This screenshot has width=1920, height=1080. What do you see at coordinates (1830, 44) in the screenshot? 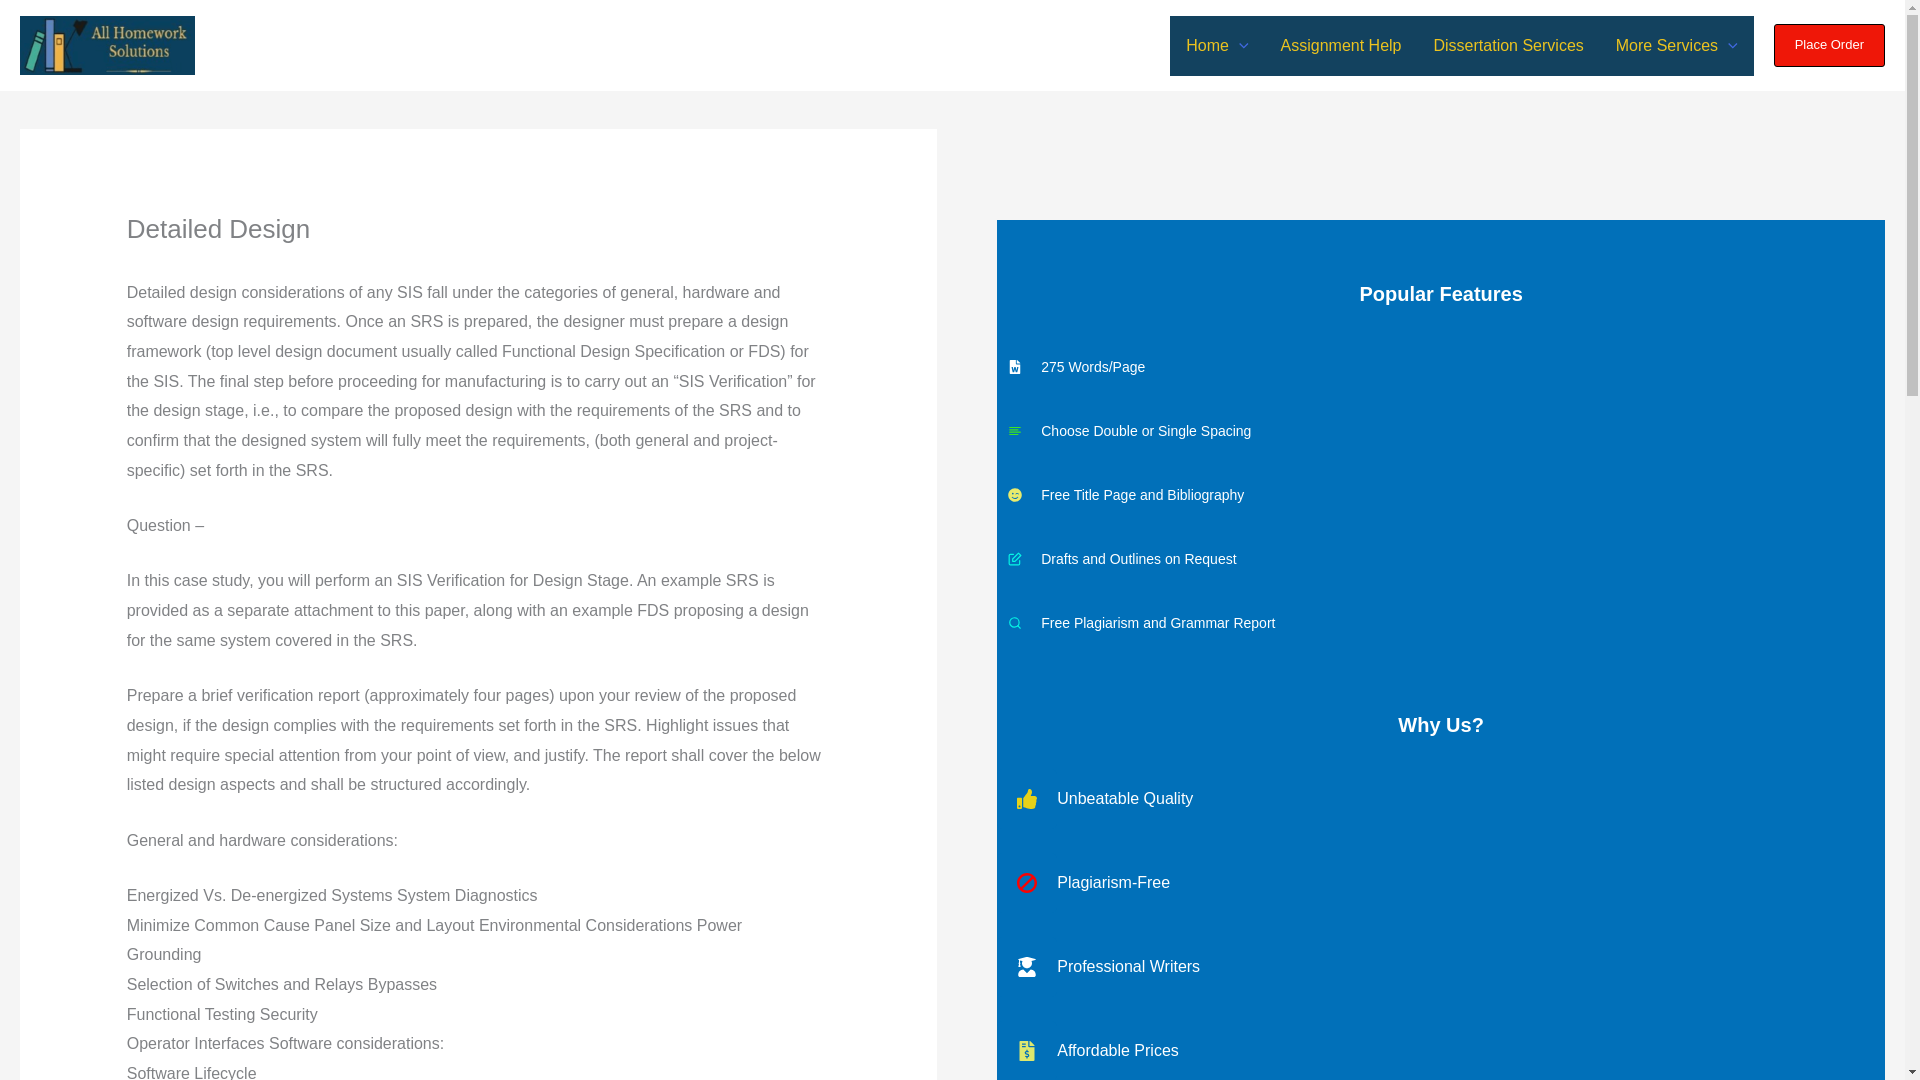
I see `Place Order` at bounding box center [1830, 44].